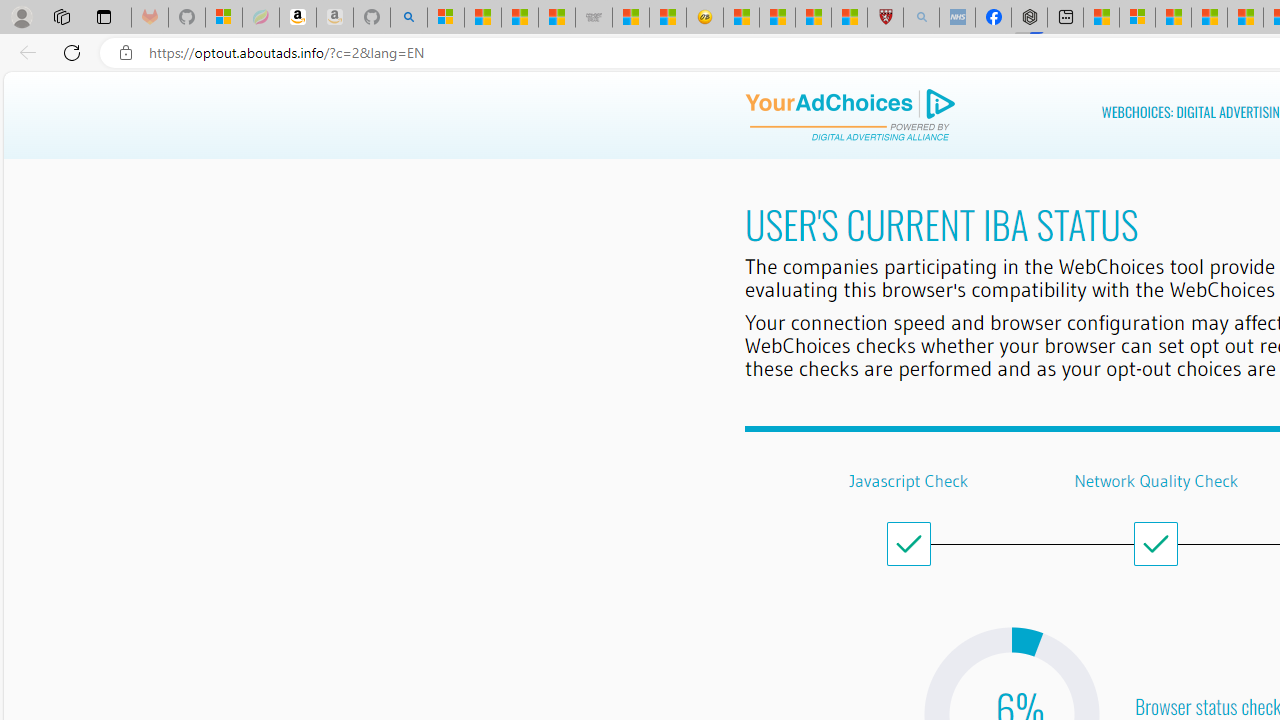  Describe the element at coordinates (594, 18) in the screenshot. I see `Combat Siege` at that location.